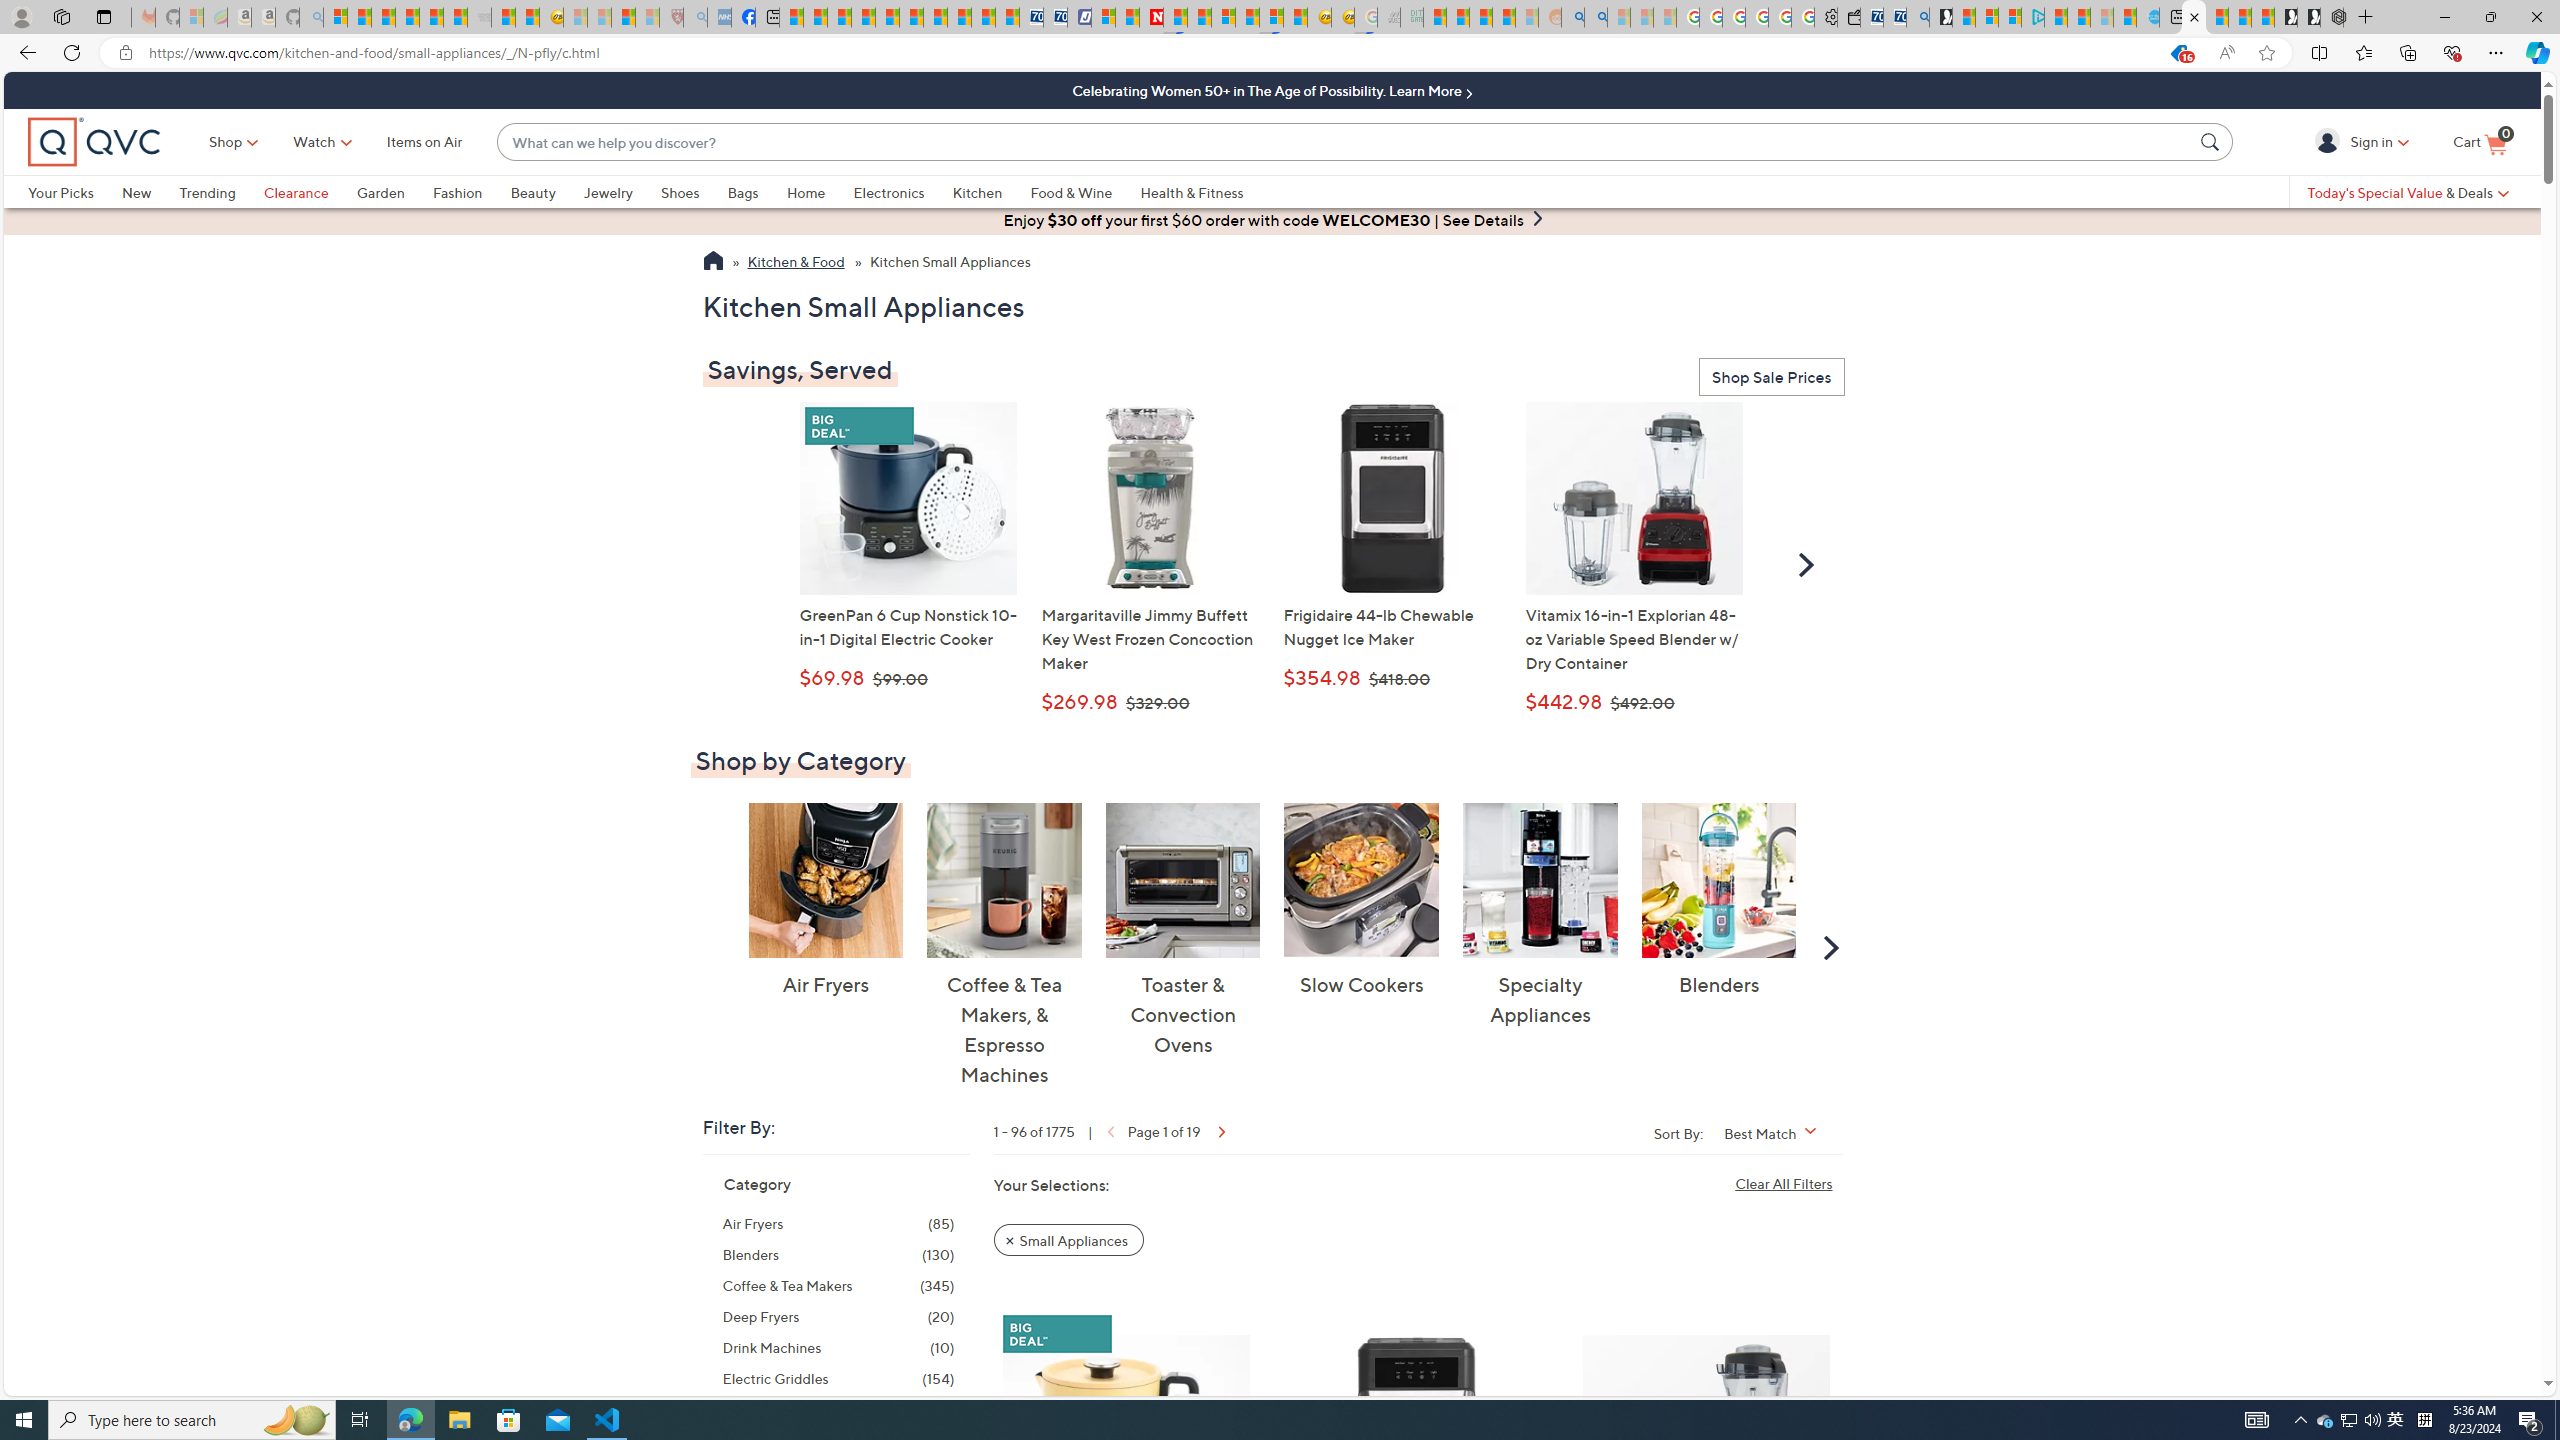 The height and width of the screenshot is (1440, 2560). What do you see at coordinates (1085, 192) in the screenshot?
I see `Food & Wine` at bounding box center [1085, 192].